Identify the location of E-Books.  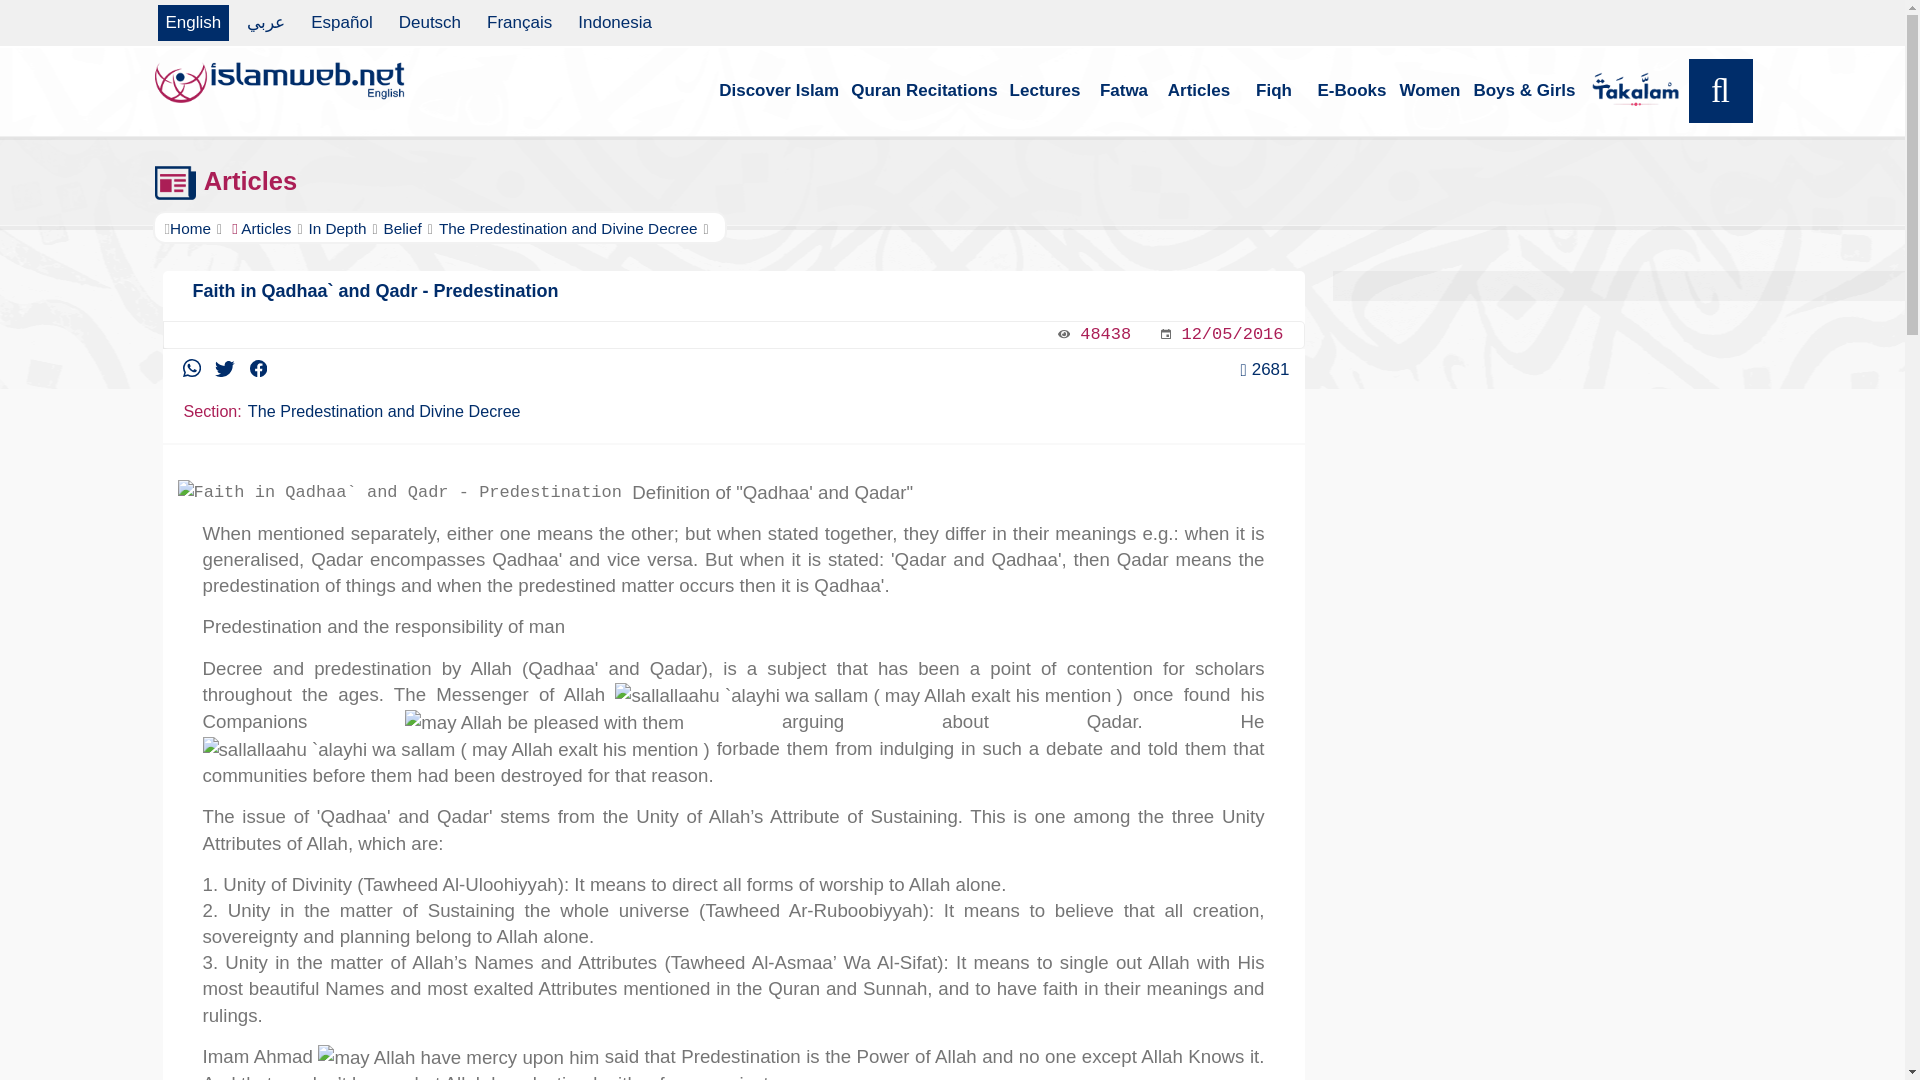
(1352, 91).